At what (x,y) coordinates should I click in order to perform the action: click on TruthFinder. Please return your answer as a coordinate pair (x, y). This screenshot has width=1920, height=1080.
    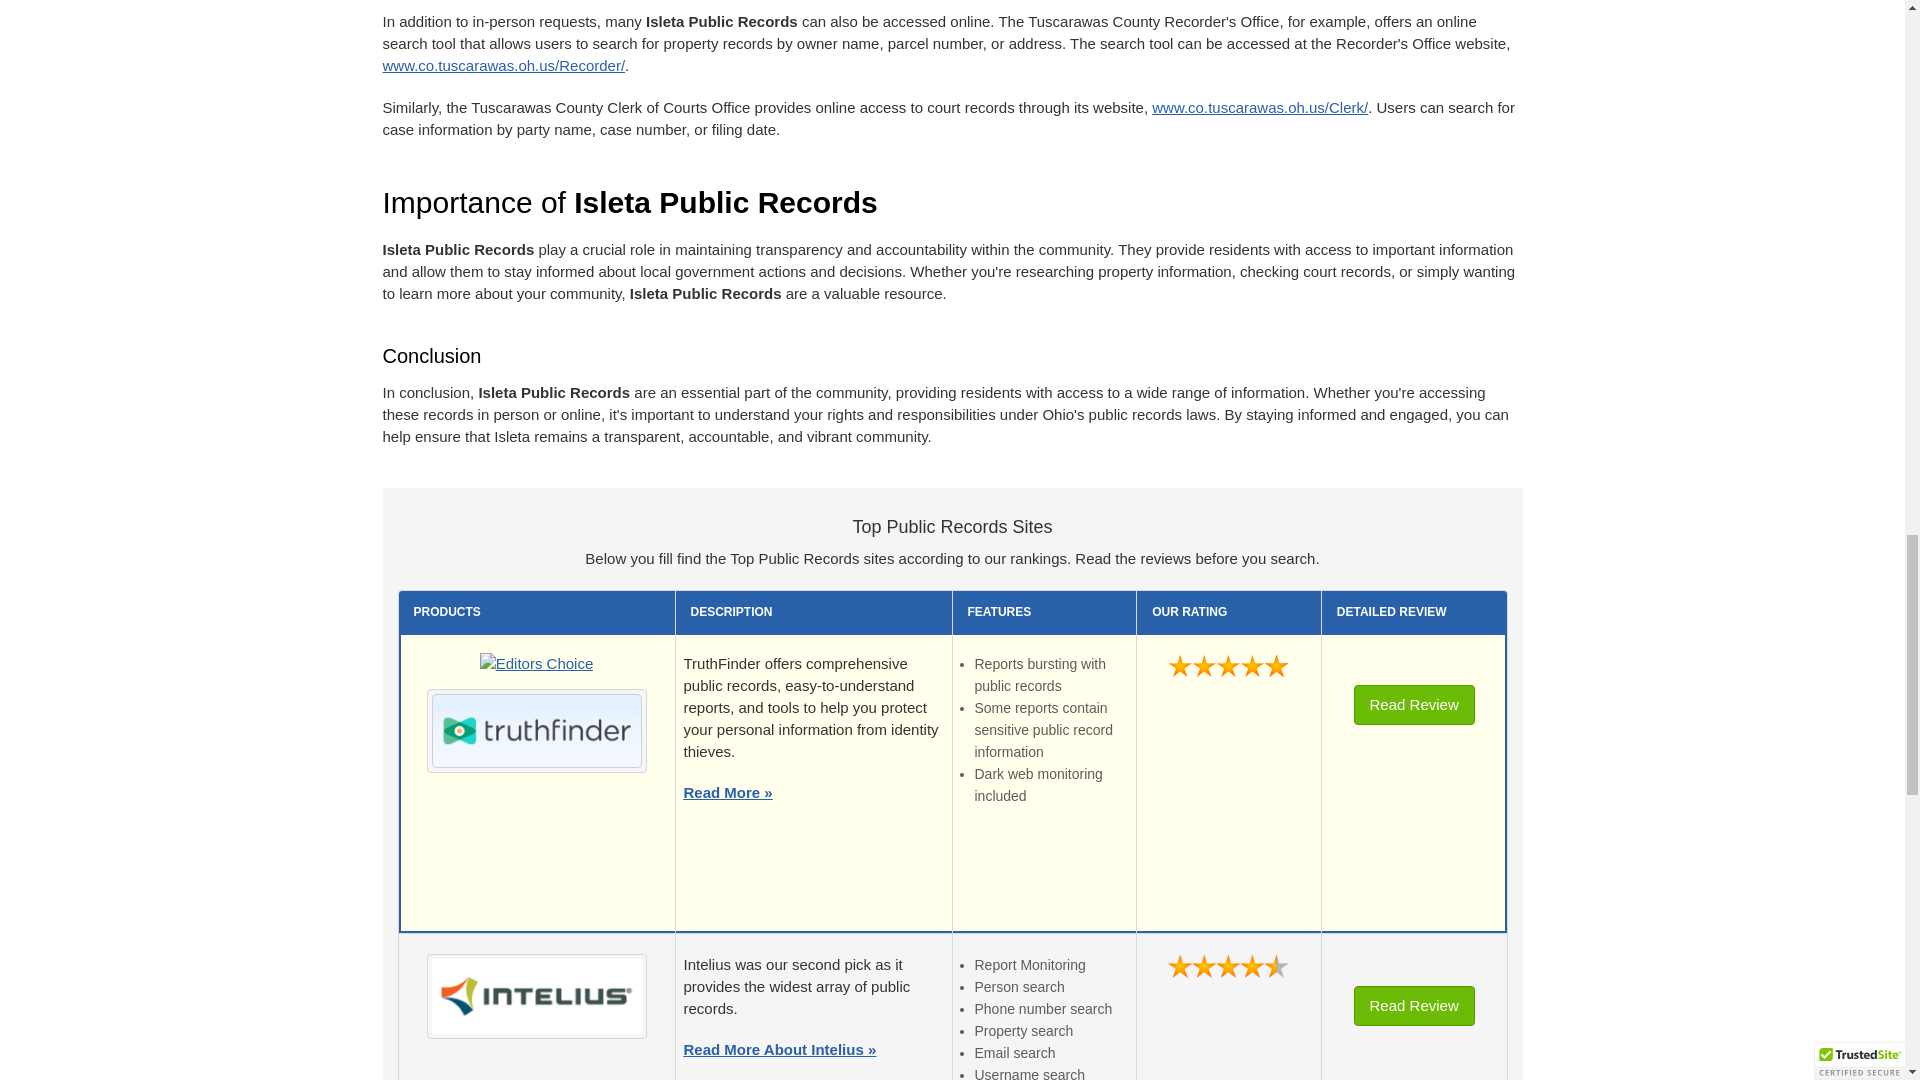
    Looking at the image, I should click on (536, 730).